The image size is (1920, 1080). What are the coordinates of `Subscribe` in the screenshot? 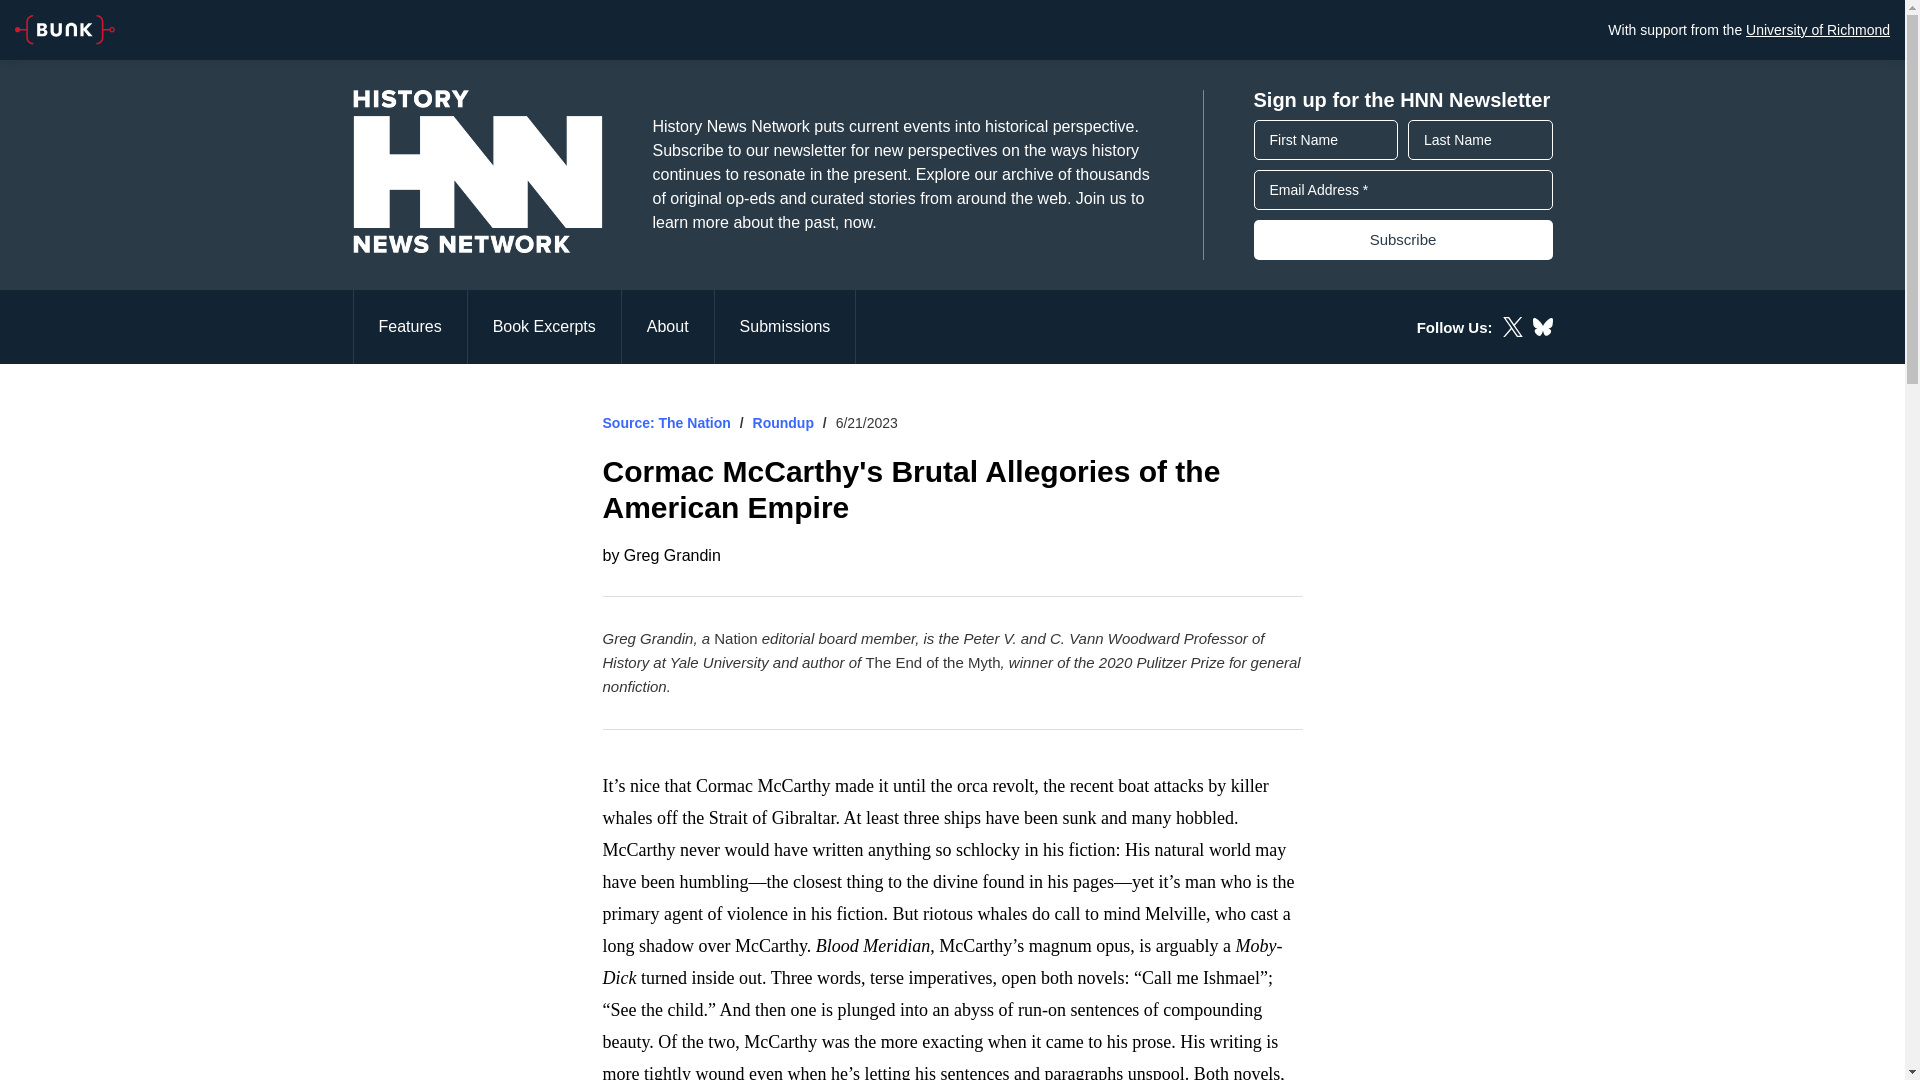 It's located at (1403, 240).